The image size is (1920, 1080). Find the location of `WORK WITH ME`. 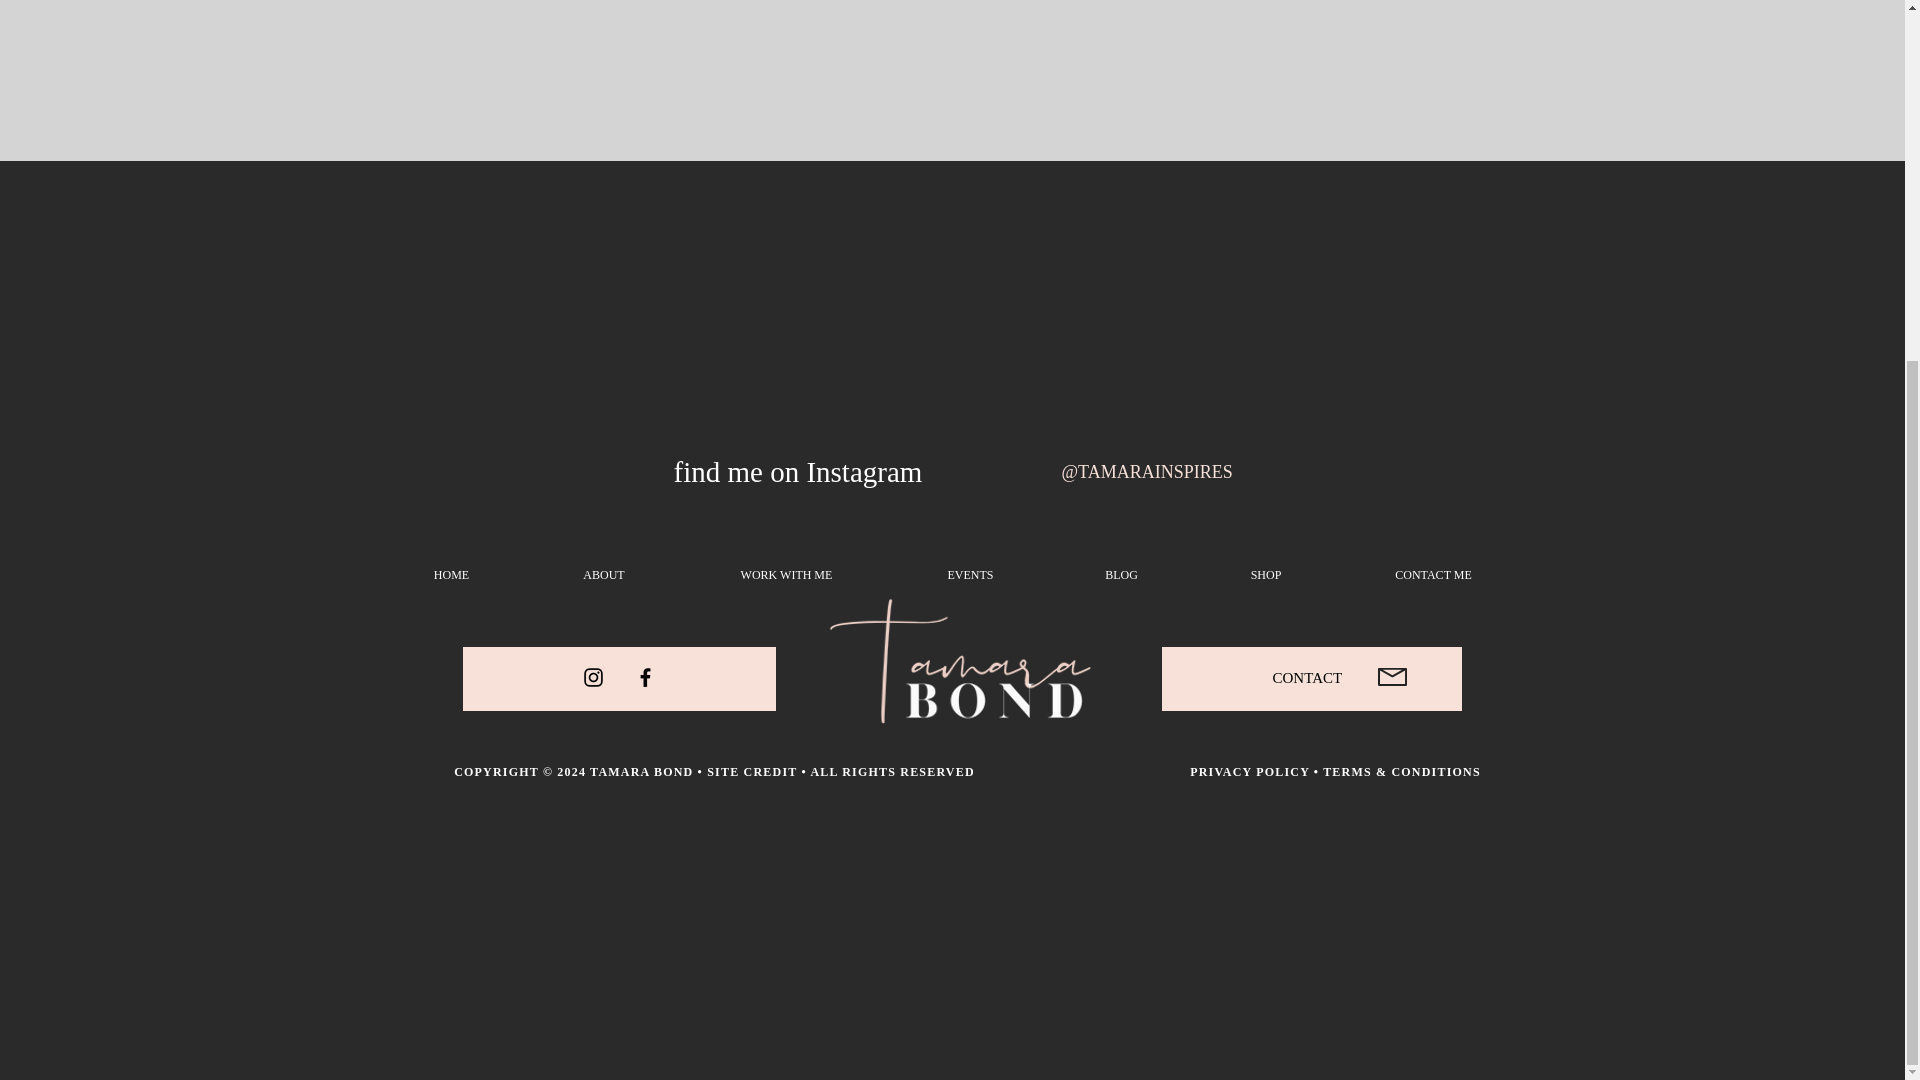

WORK WITH ME is located at coordinates (786, 574).